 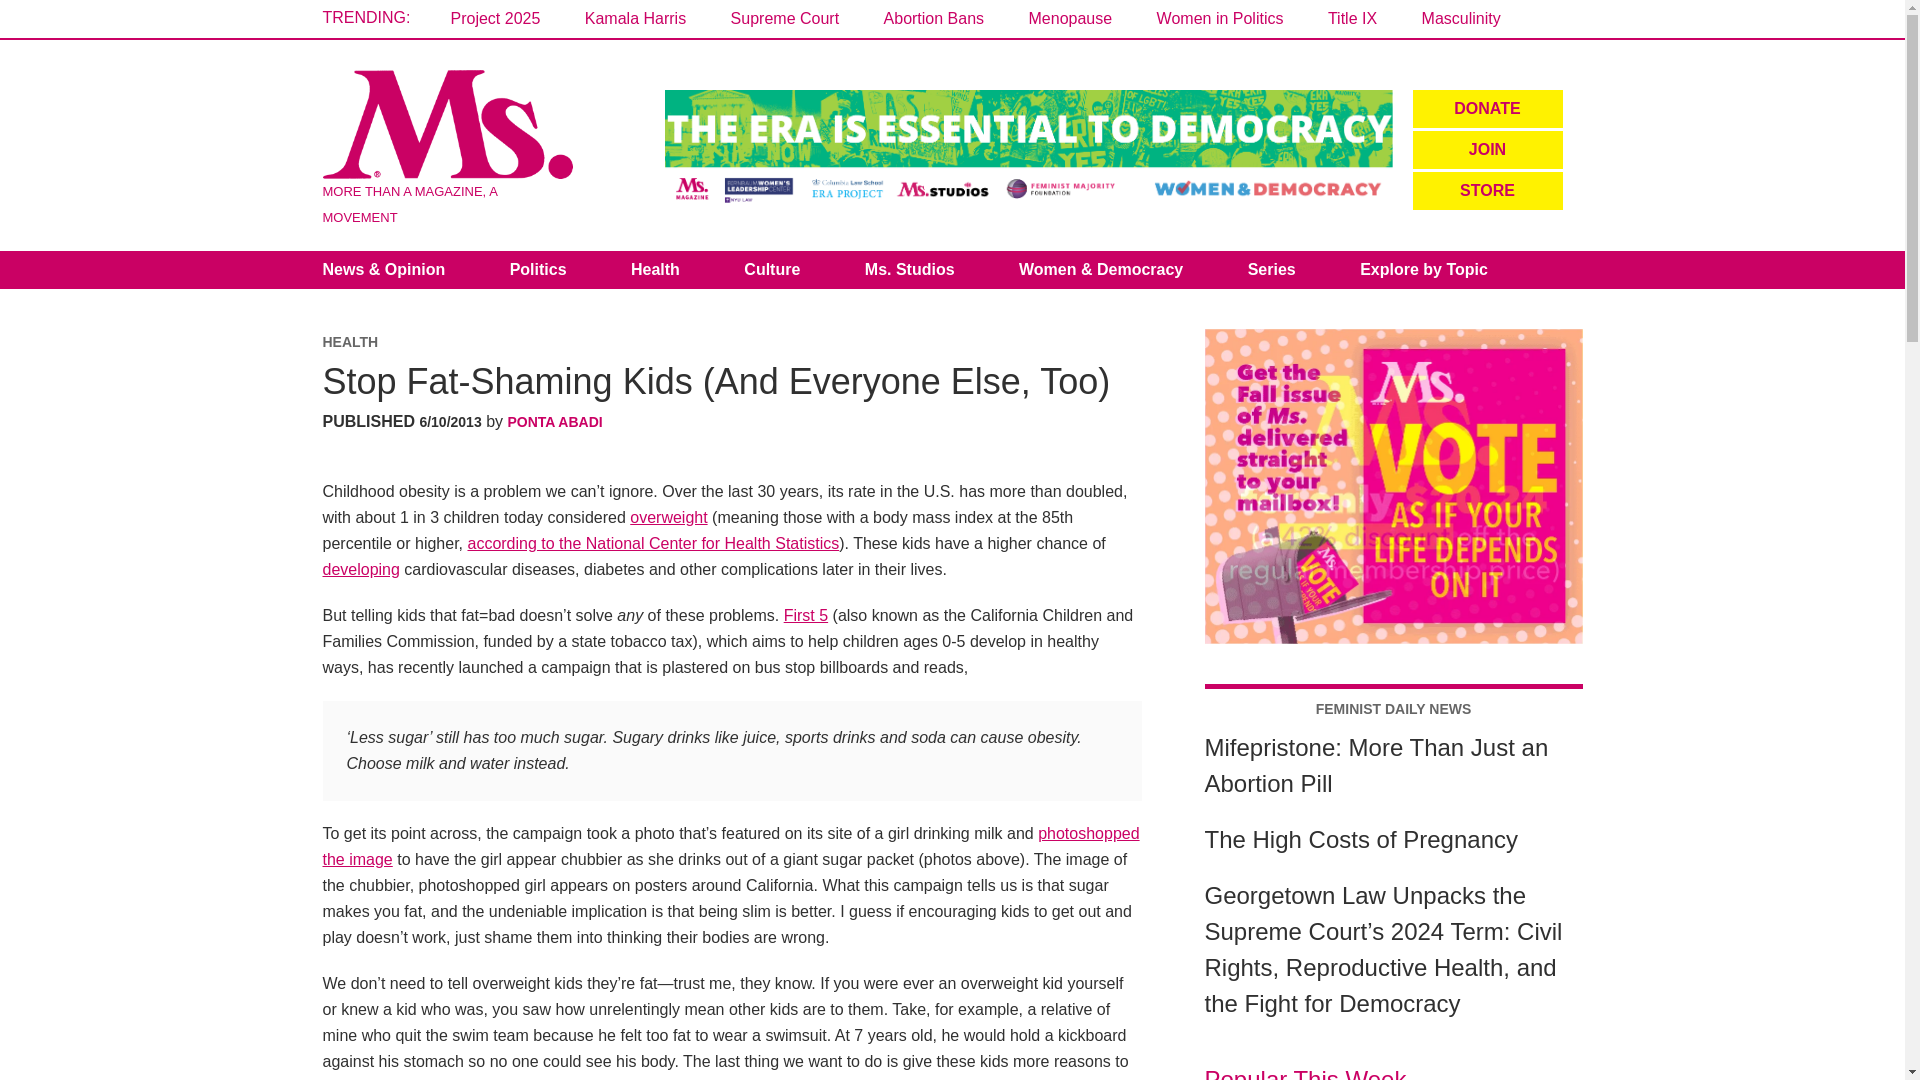 What do you see at coordinates (652, 542) in the screenshot?
I see `according to the National Center for Health Statistics` at bounding box center [652, 542].